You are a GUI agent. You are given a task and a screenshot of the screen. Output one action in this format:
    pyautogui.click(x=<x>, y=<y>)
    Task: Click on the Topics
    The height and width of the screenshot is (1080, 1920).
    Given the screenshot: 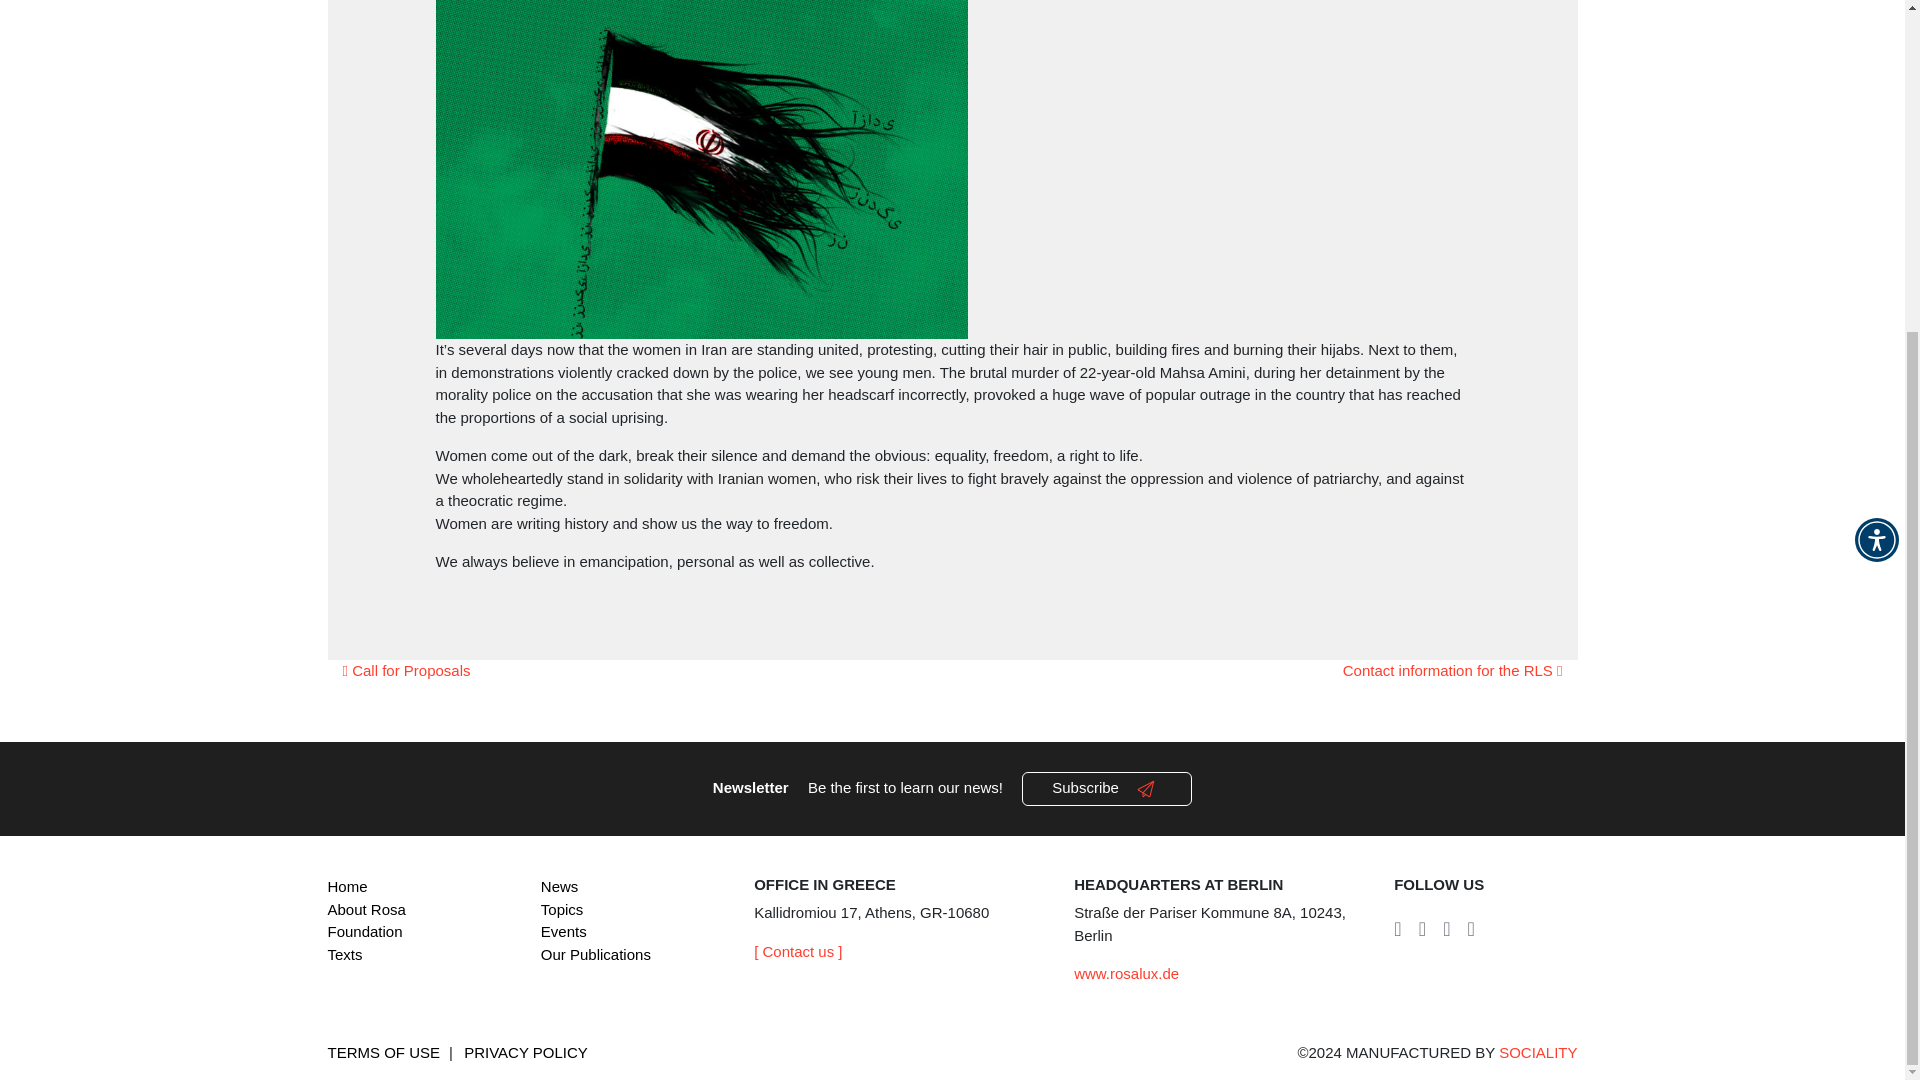 What is the action you would take?
    pyautogui.click(x=562, y=909)
    